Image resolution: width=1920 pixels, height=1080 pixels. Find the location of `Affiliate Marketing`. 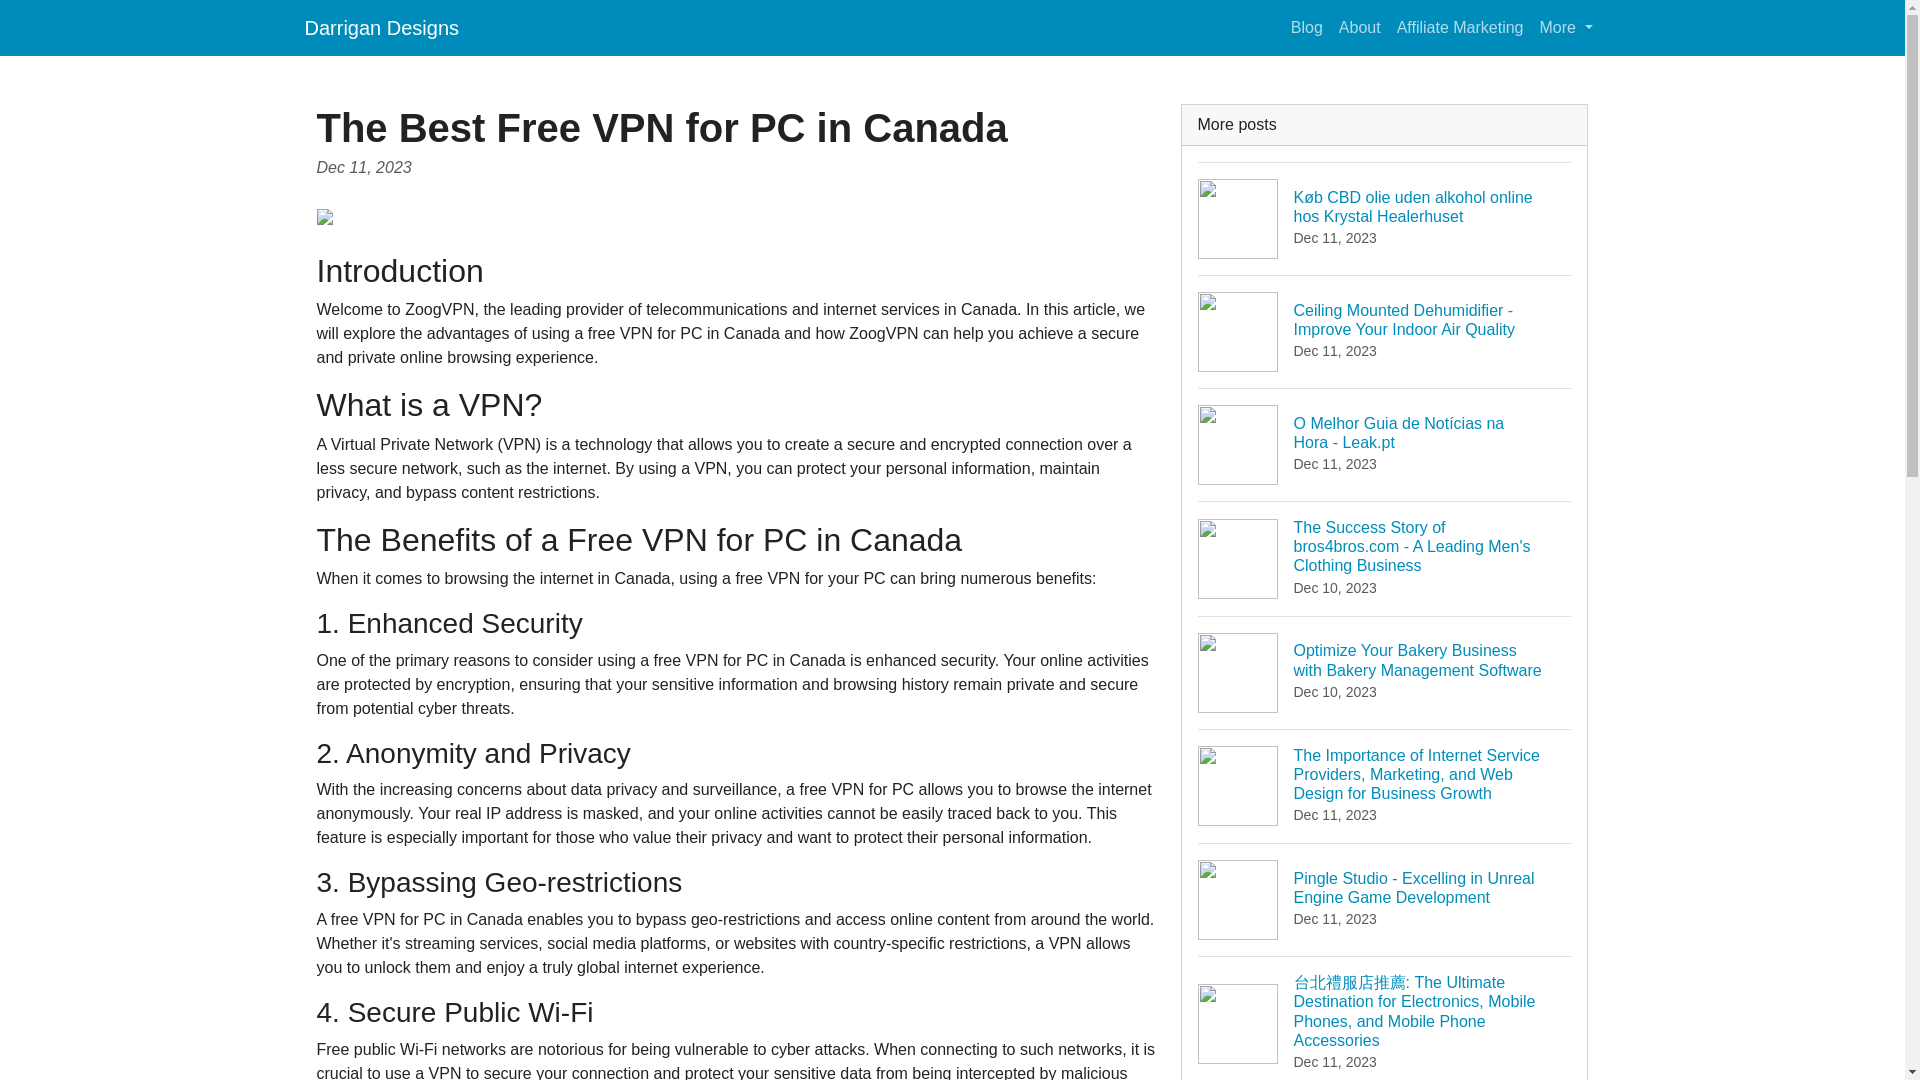

Affiliate Marketing is located at coordinates (1460, 27).